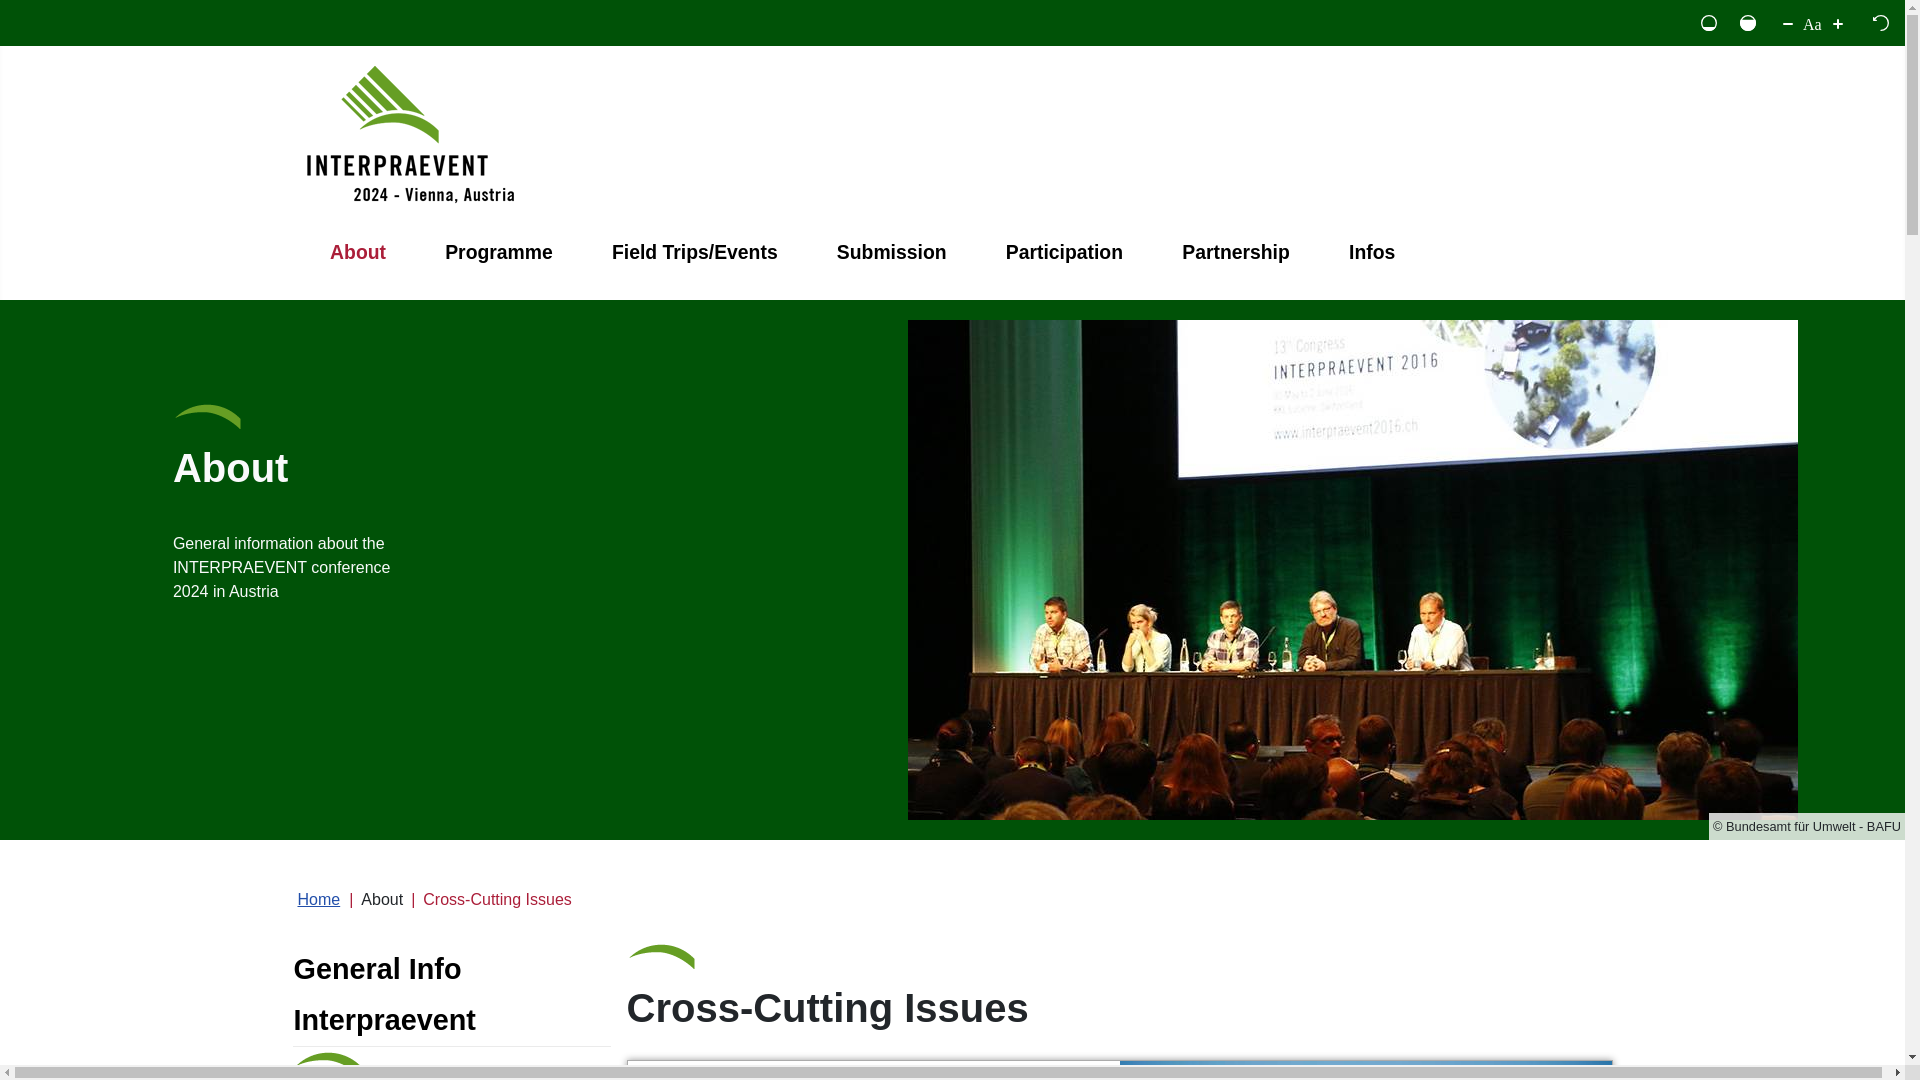 Image resolution: width=1920 pixels, height=1080 pixels. What do you see at coordinates (358, 252) in the screenshot?
I see `About` at bounding box center [358, 252].